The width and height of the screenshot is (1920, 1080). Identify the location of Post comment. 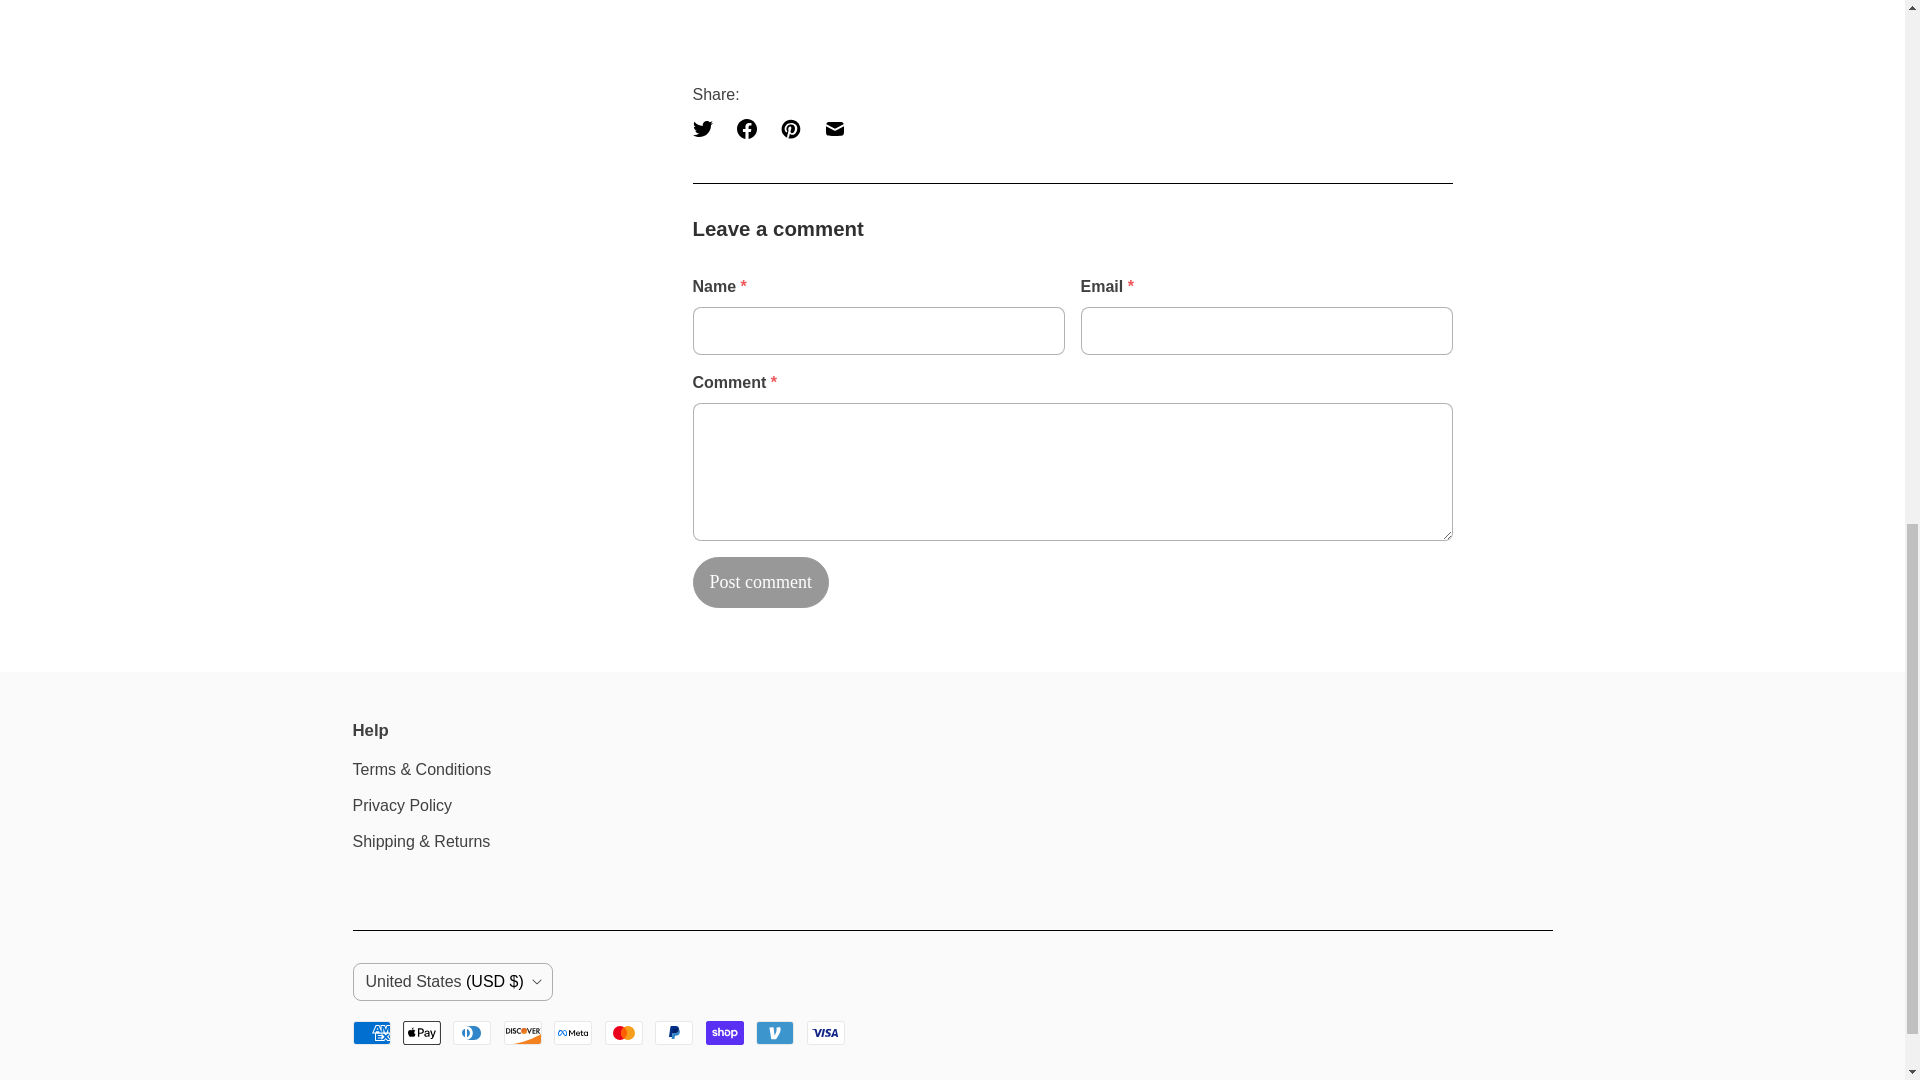
(760, 582).